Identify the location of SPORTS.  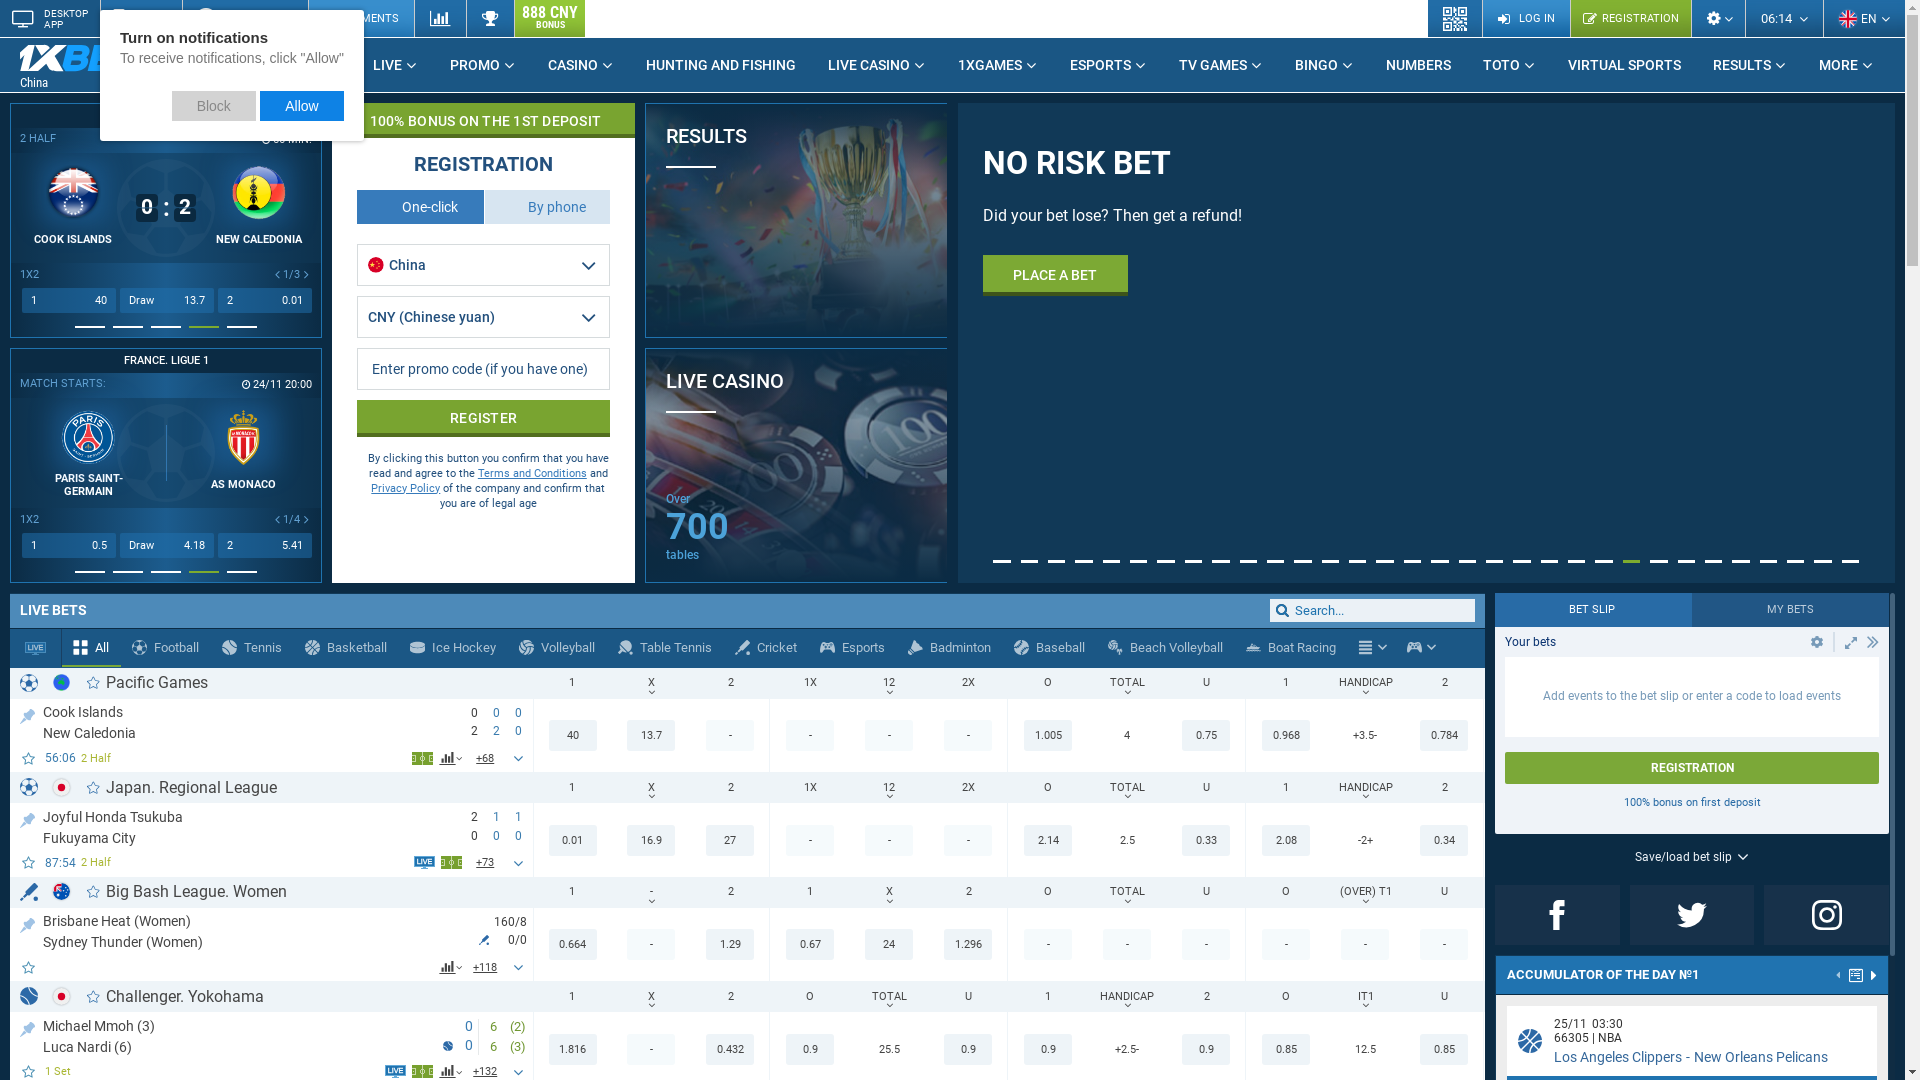
(306, 65).